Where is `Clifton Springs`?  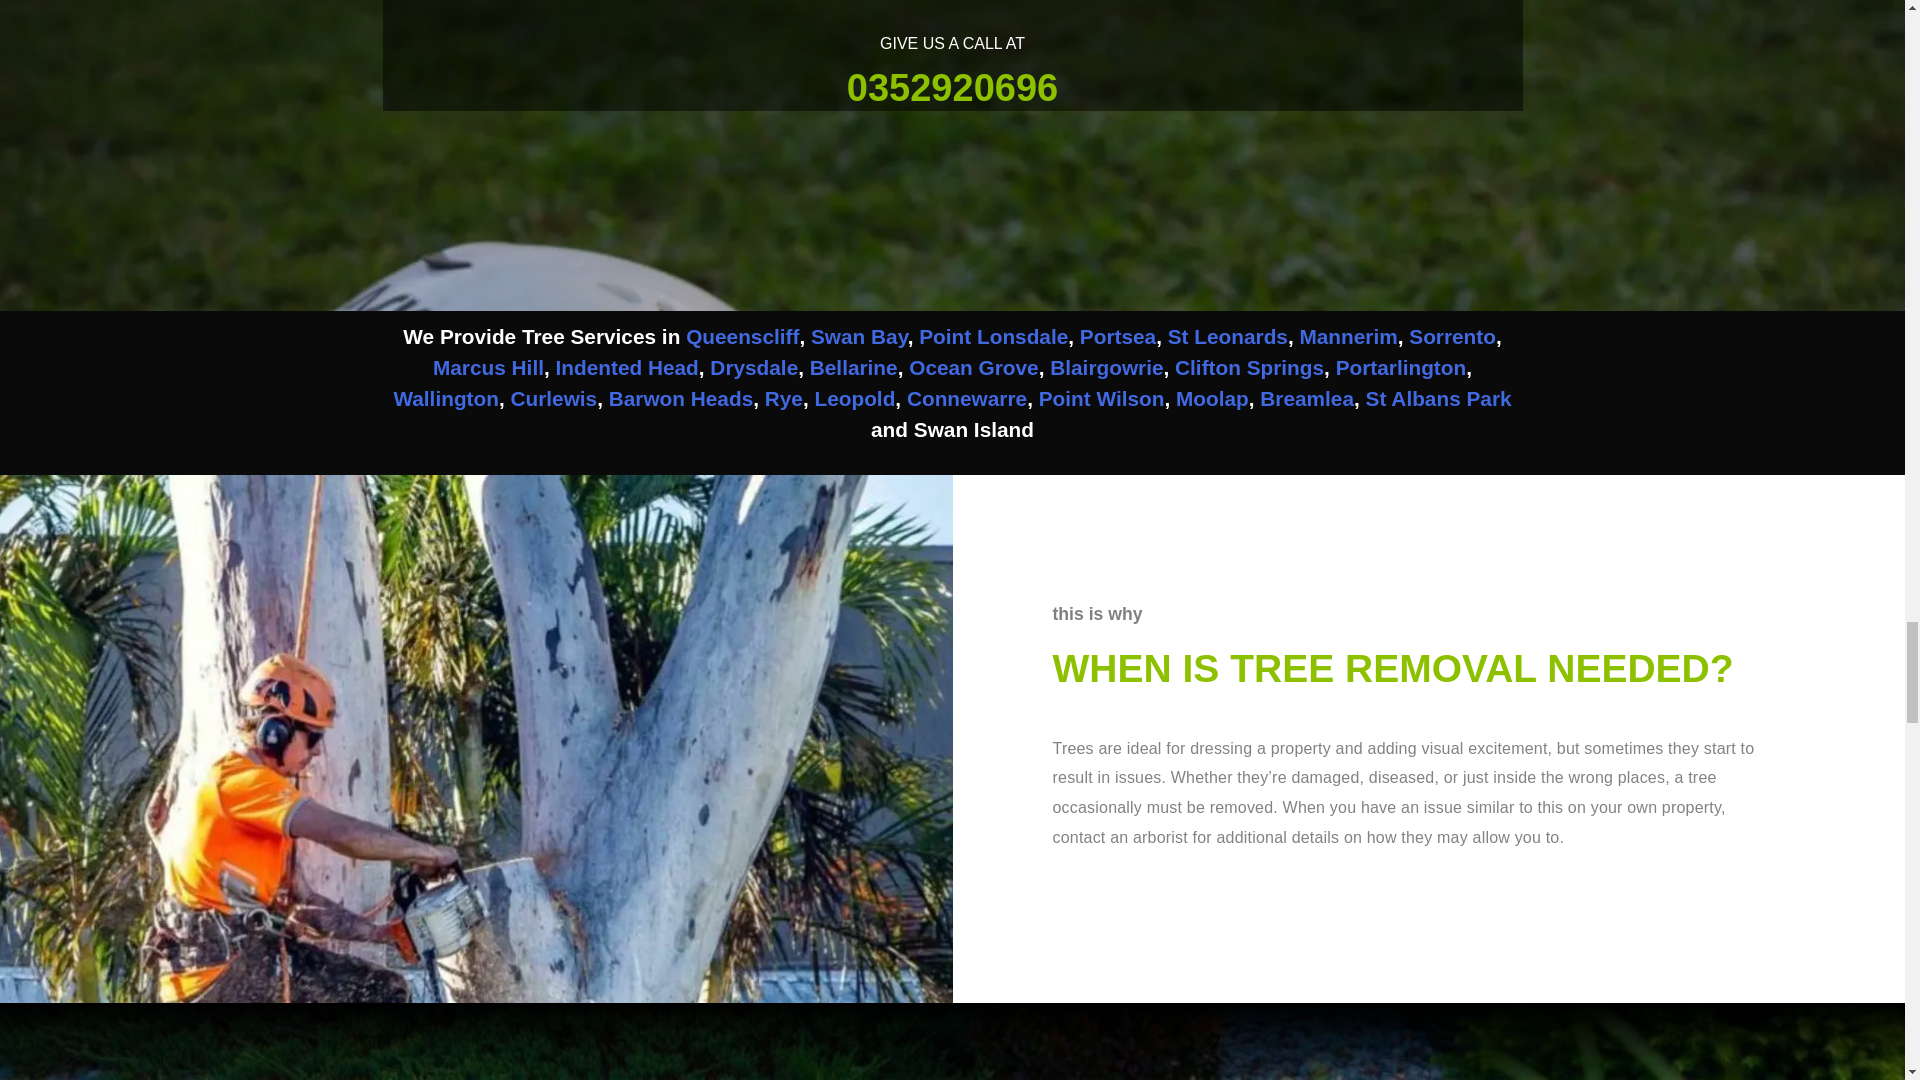 Clifton Springs is located at coordinates (1250, 368).